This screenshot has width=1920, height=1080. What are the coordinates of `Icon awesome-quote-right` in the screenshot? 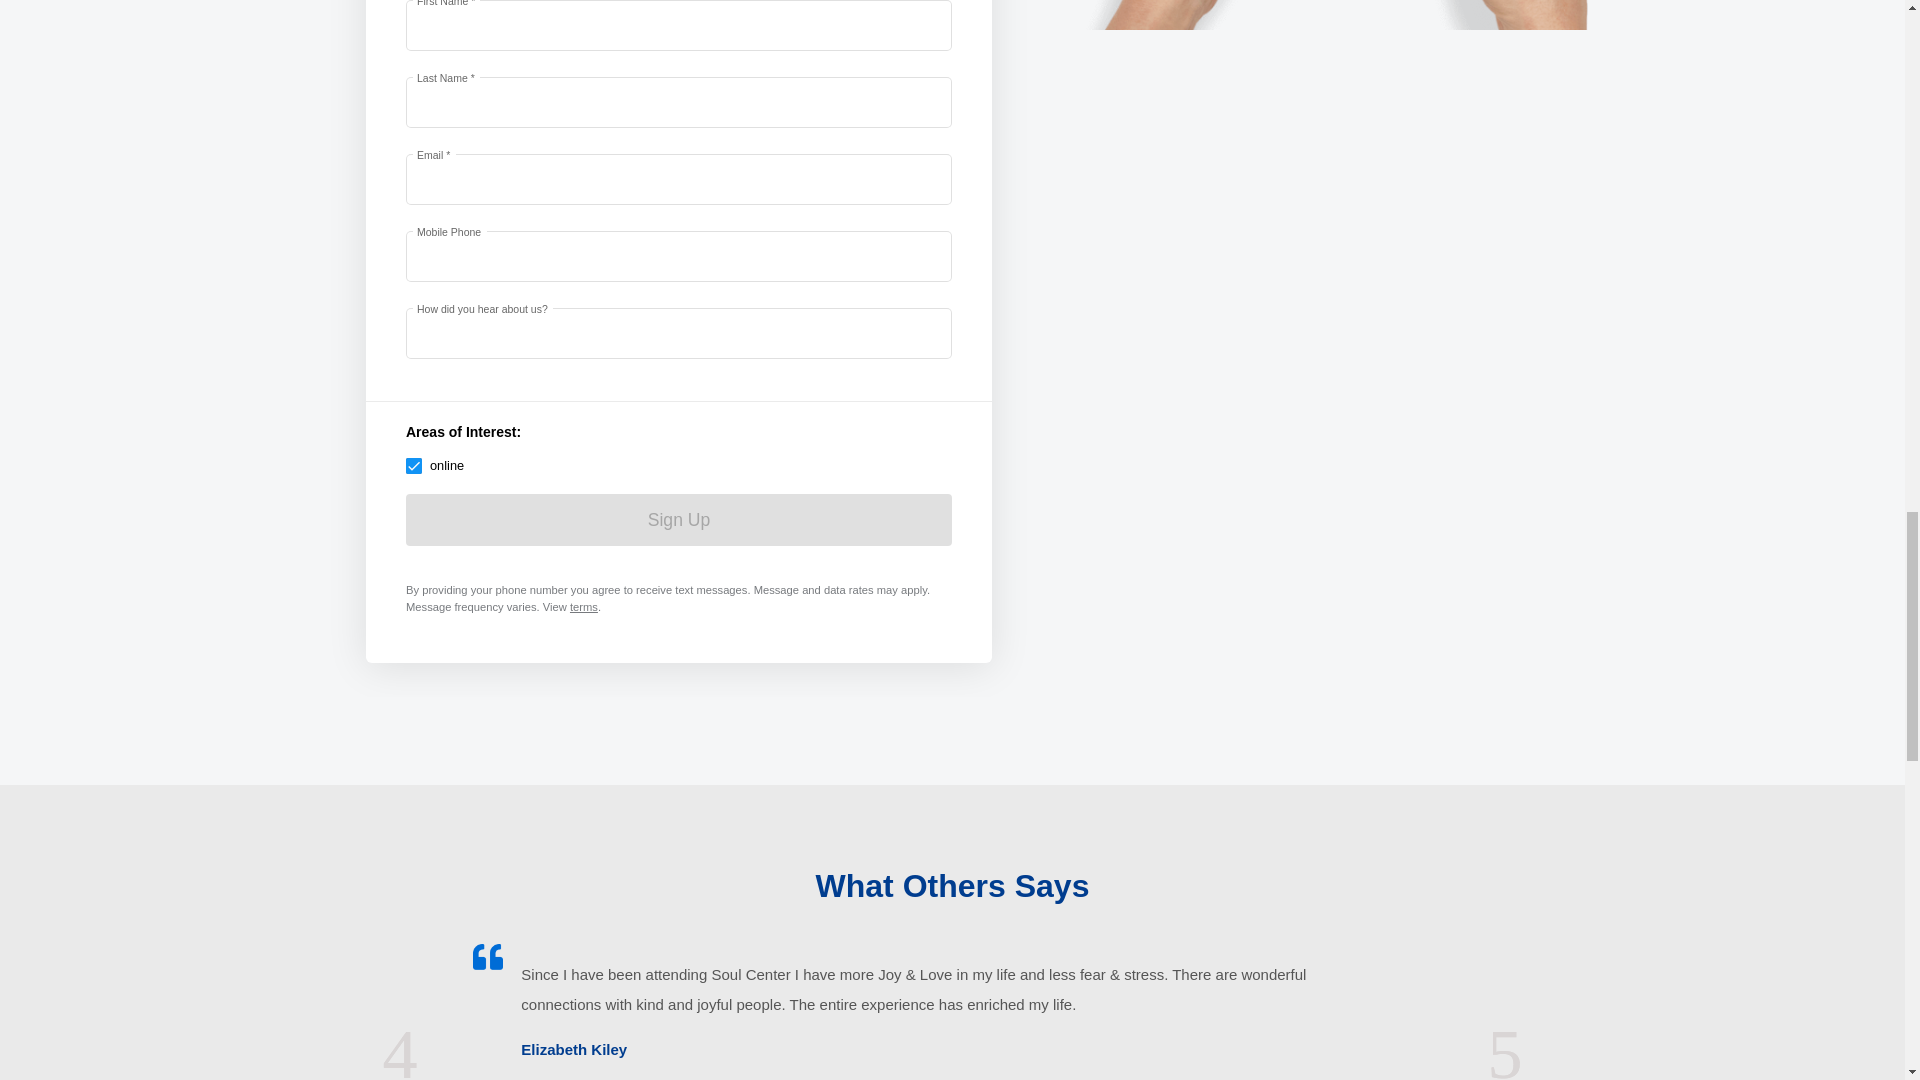 It's located at (486, 956).